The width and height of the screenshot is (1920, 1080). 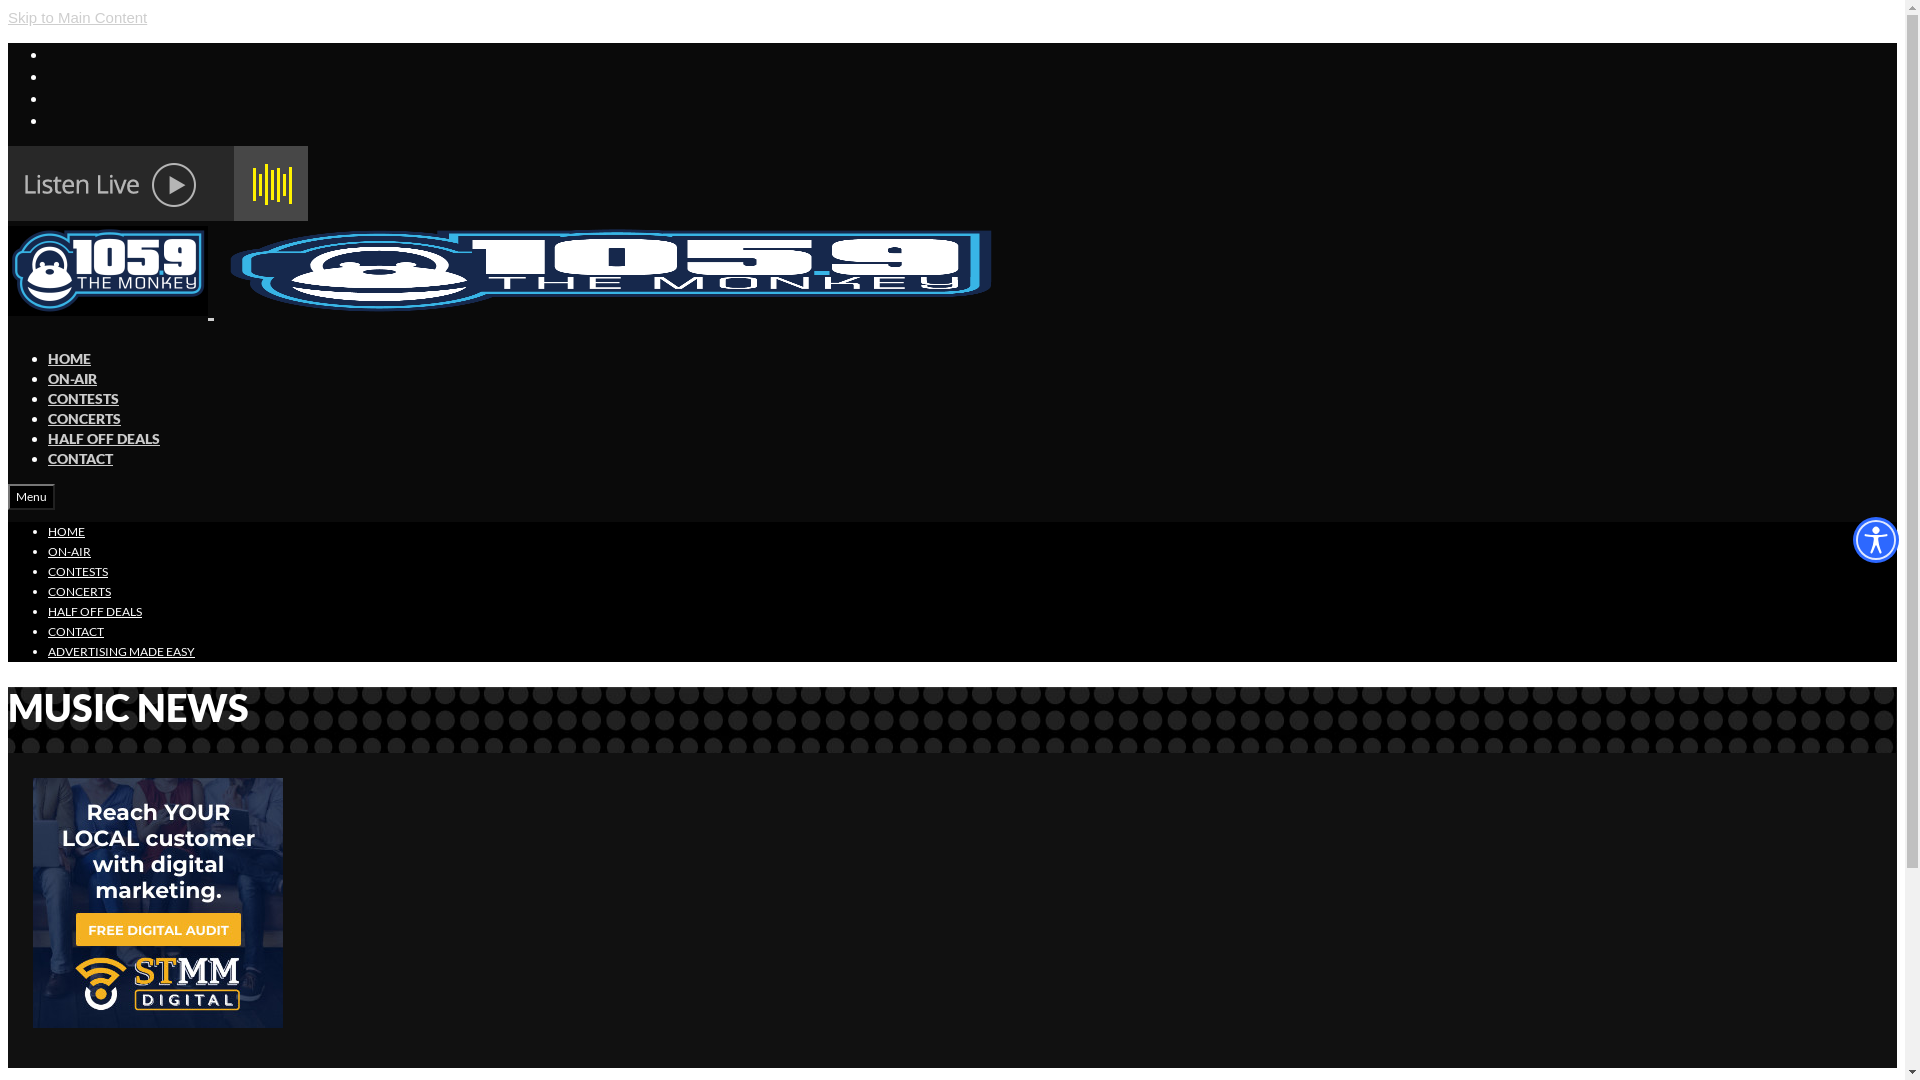 I want to click on CONTACT, so click(x=76, y=631).